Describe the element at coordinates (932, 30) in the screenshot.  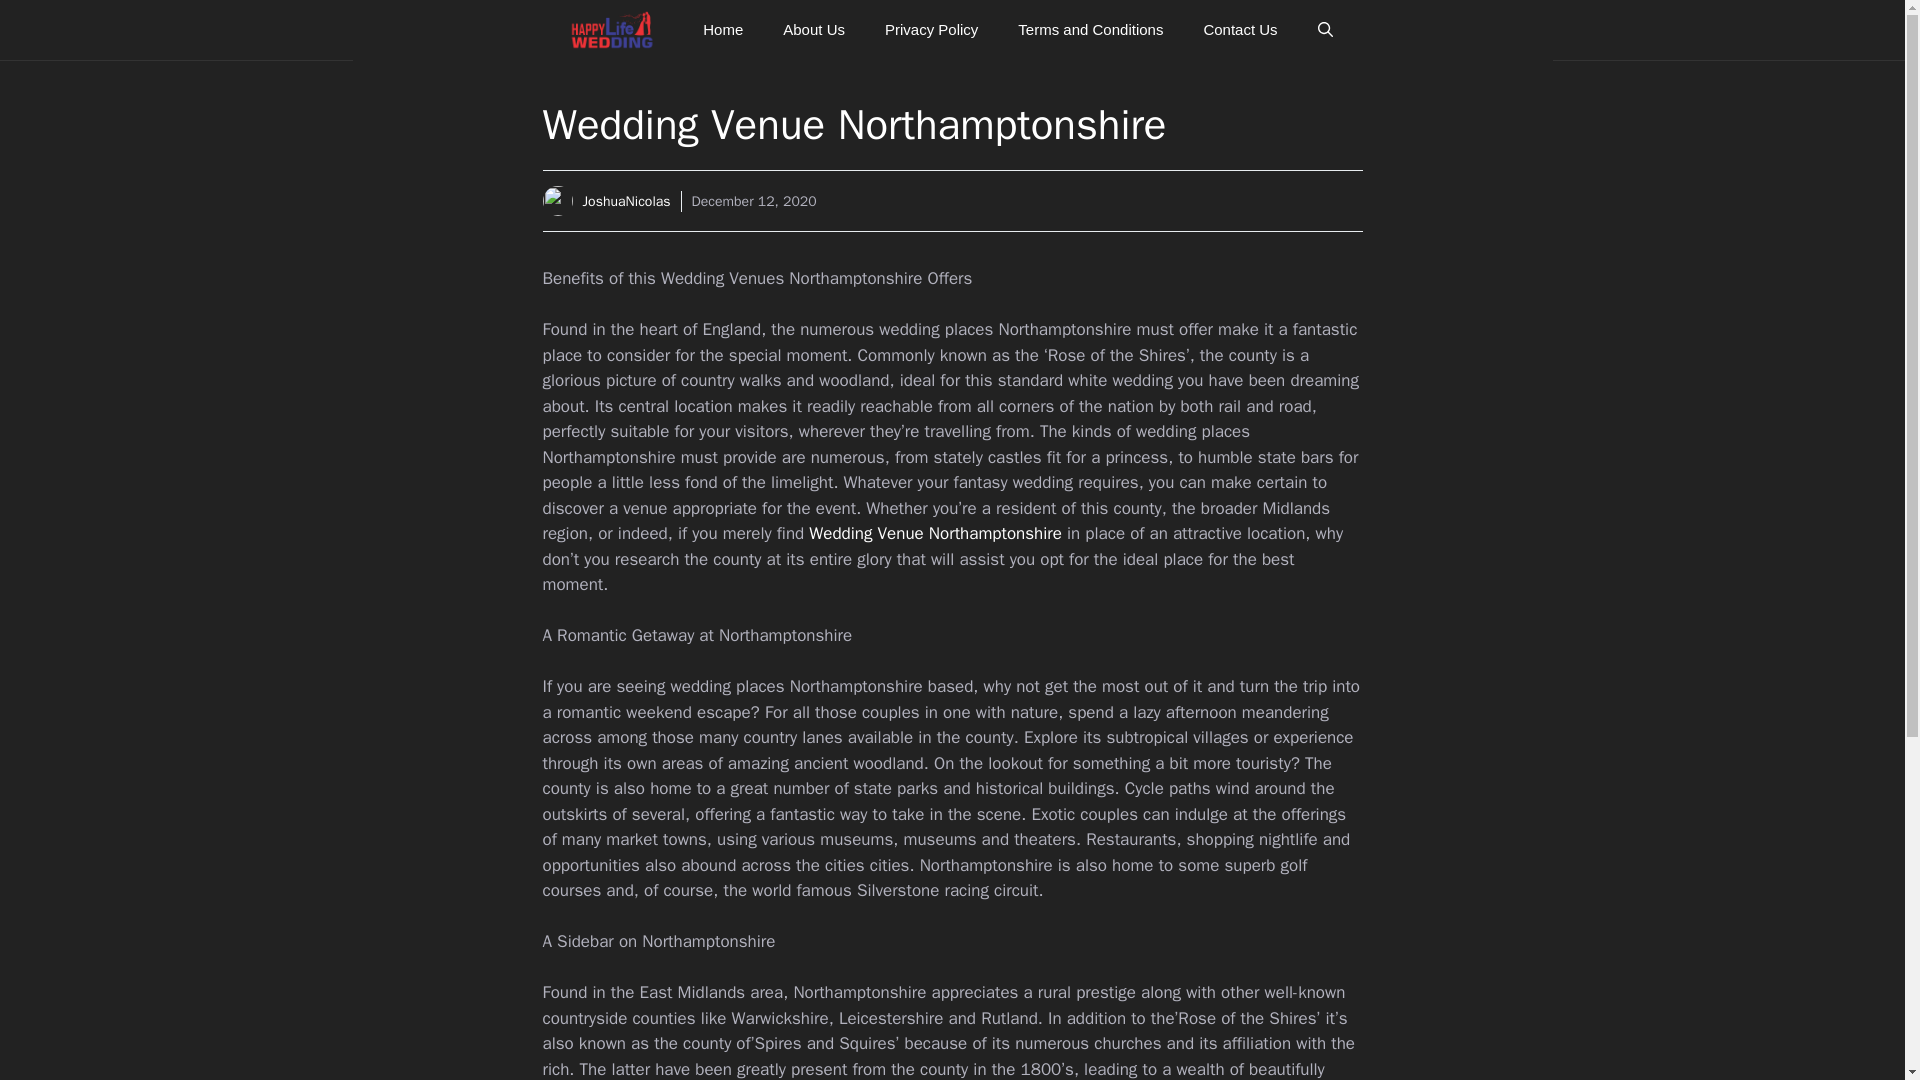
I see `Privacy Policy` at that location.